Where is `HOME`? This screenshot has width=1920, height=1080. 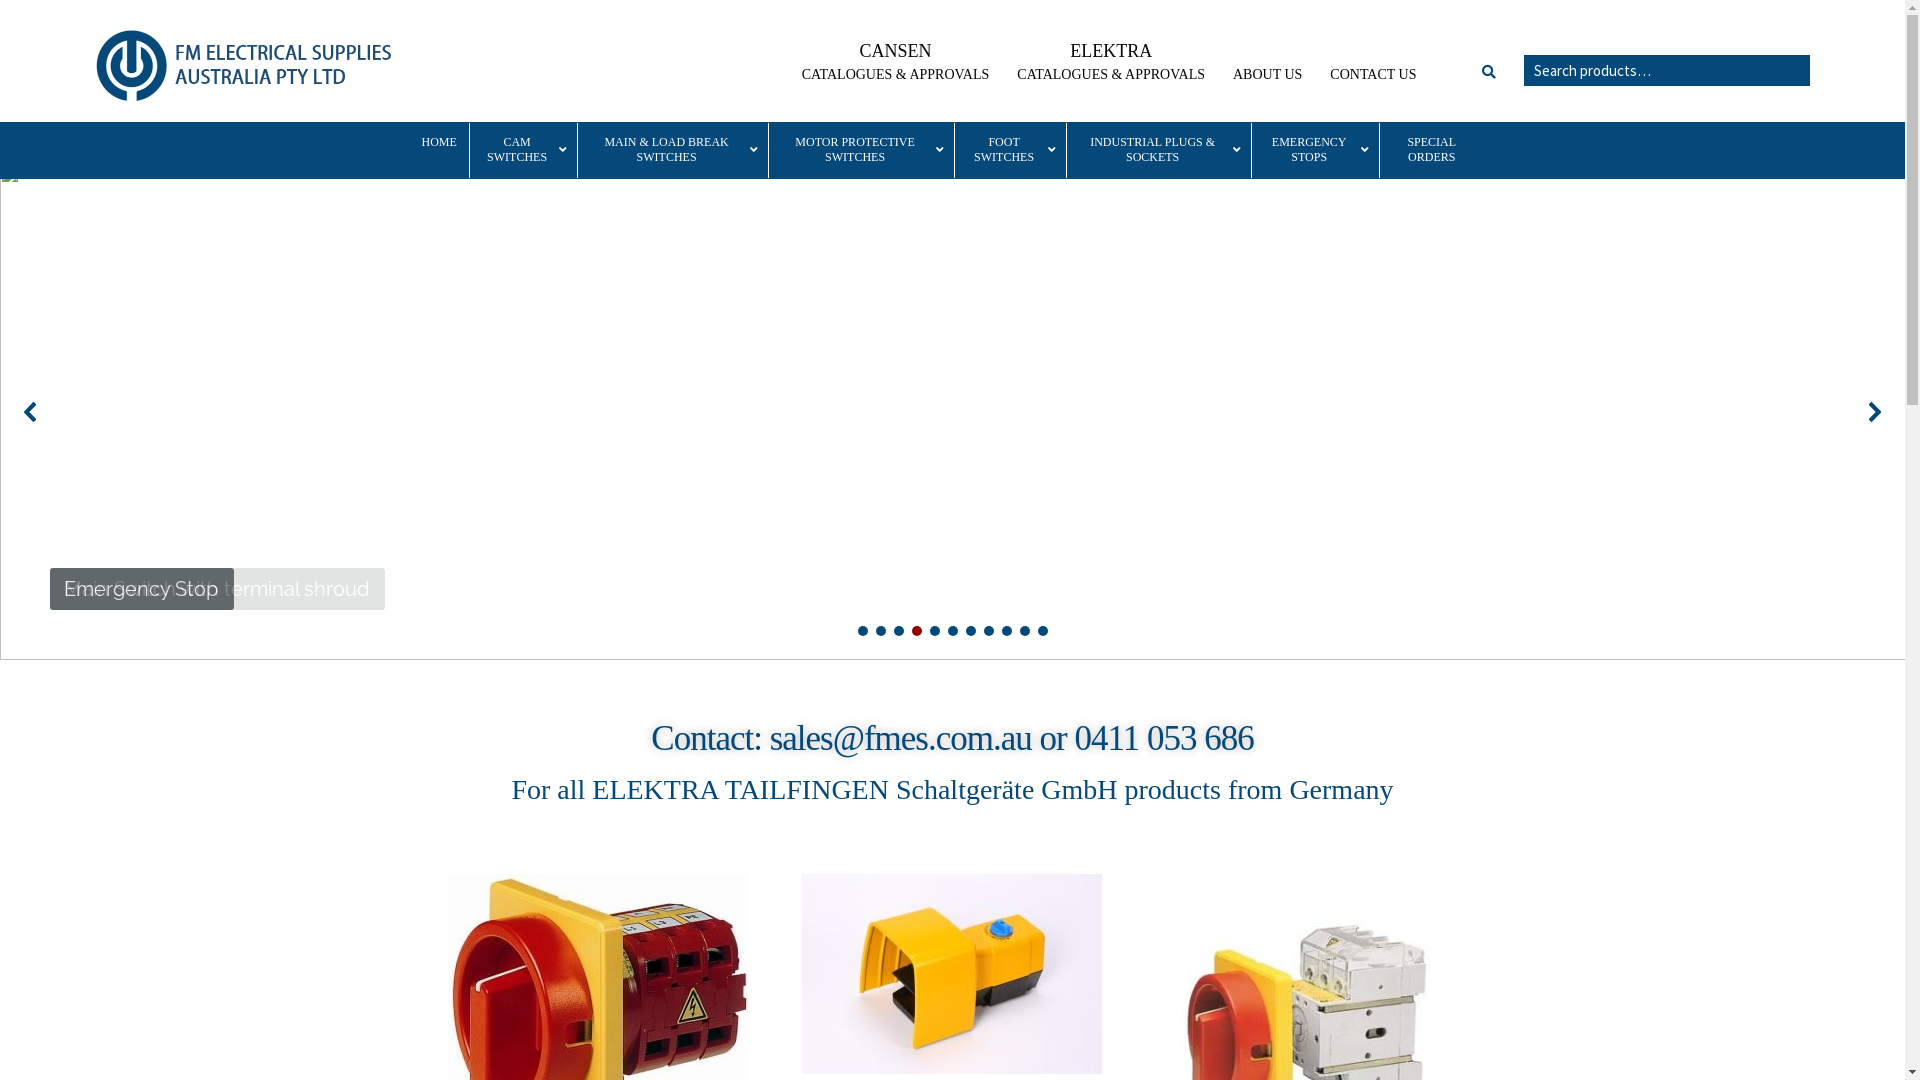 HOME is located at coordinates (440, 143).